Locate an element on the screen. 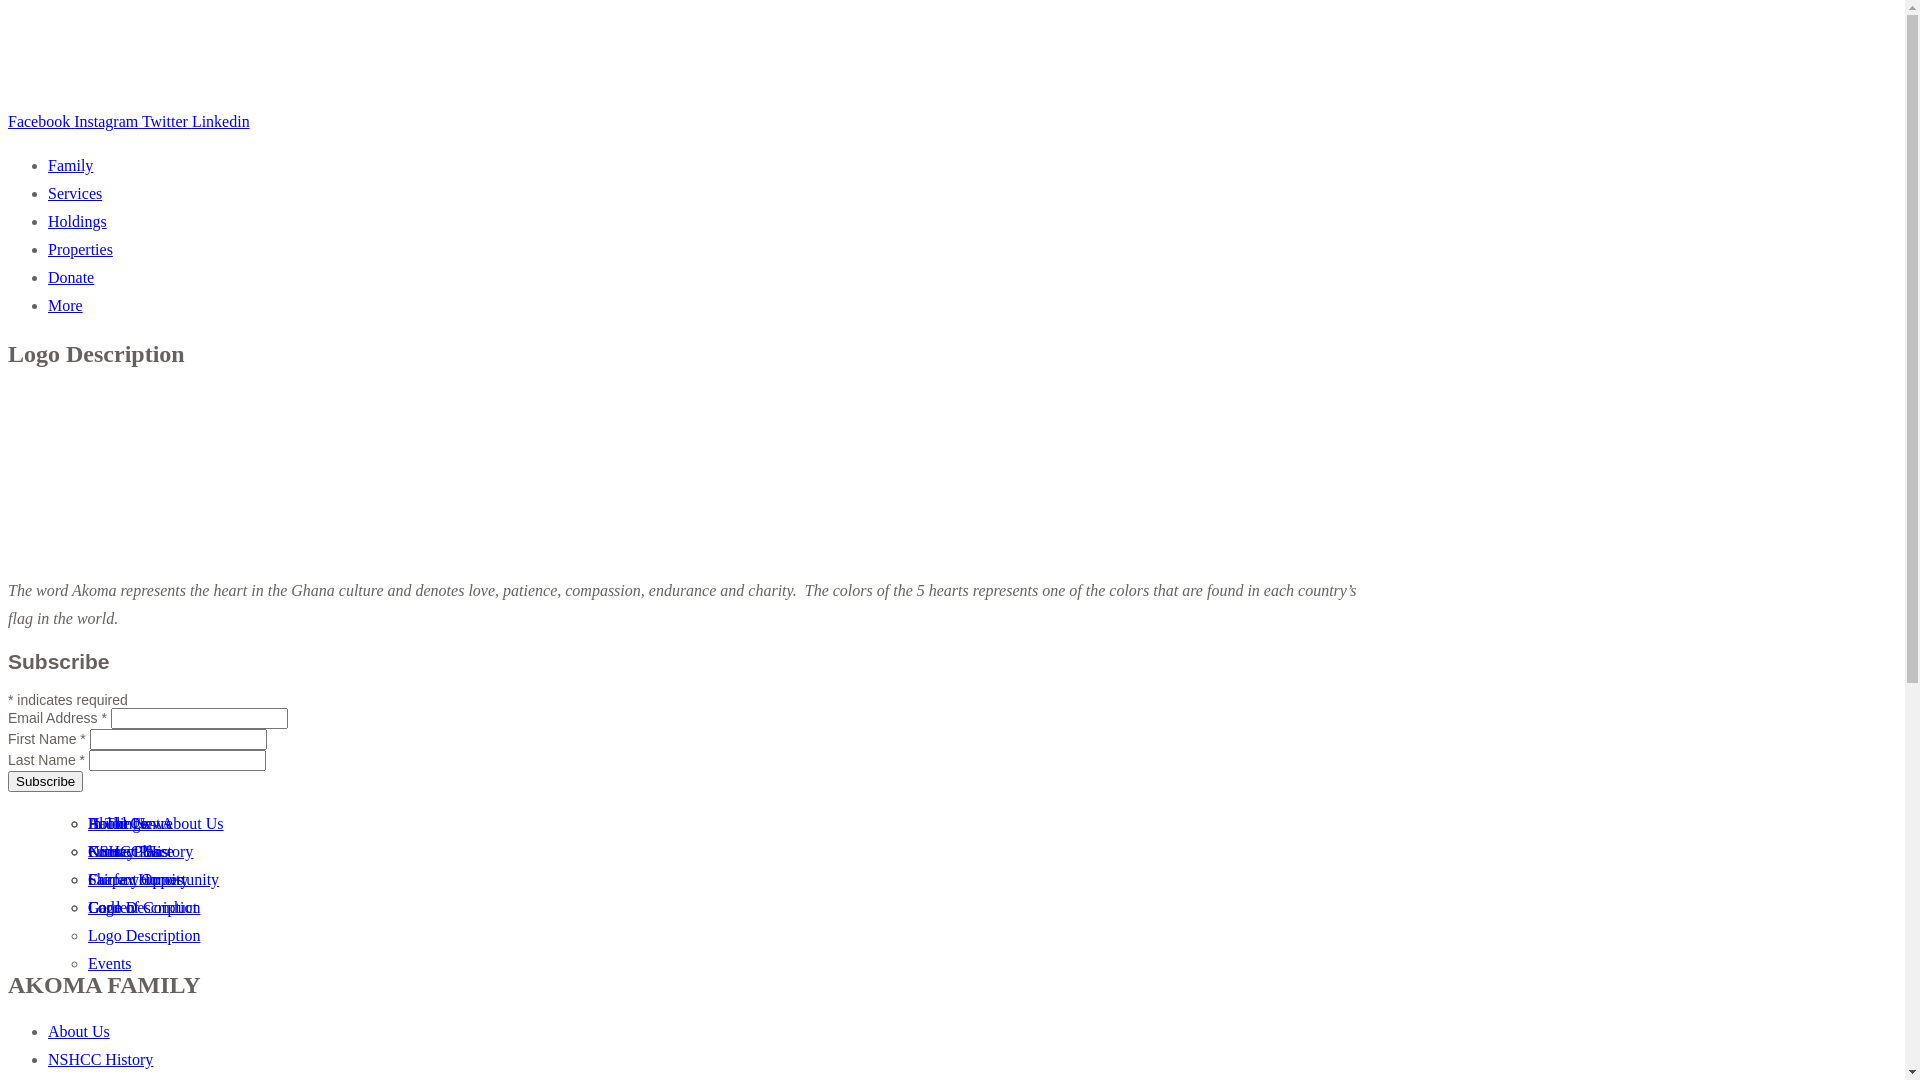  Bauld Centre is located at coordinates (130, 824).